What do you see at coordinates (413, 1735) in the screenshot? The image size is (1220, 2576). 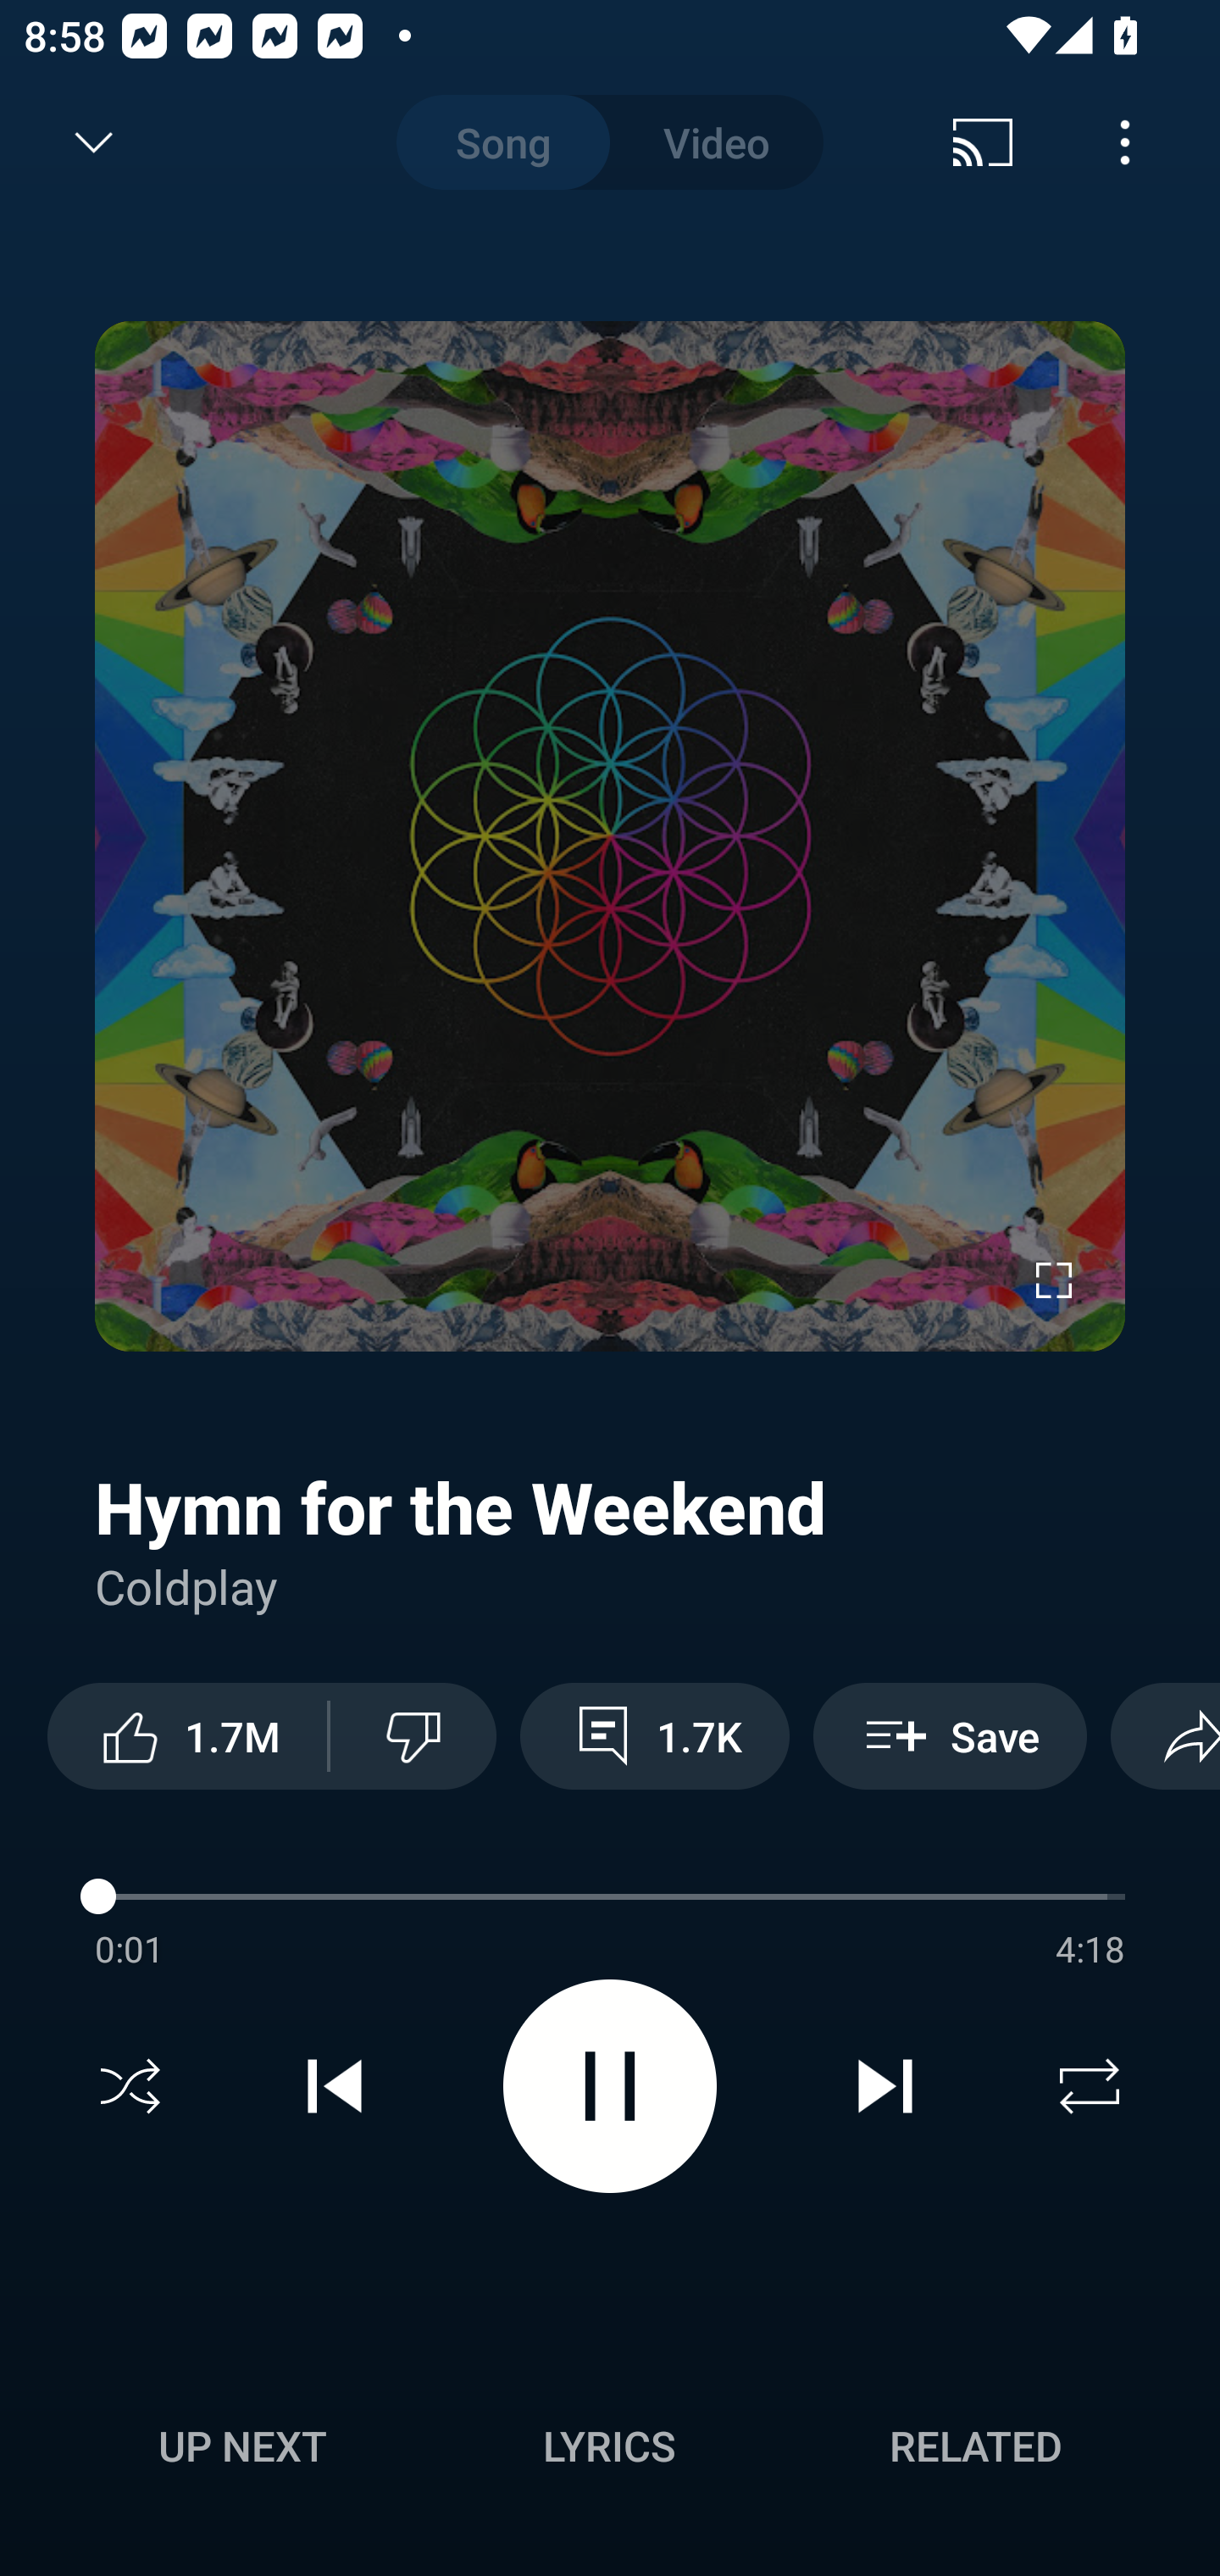 I see `Dislike` at bounding box center [413, 1735].